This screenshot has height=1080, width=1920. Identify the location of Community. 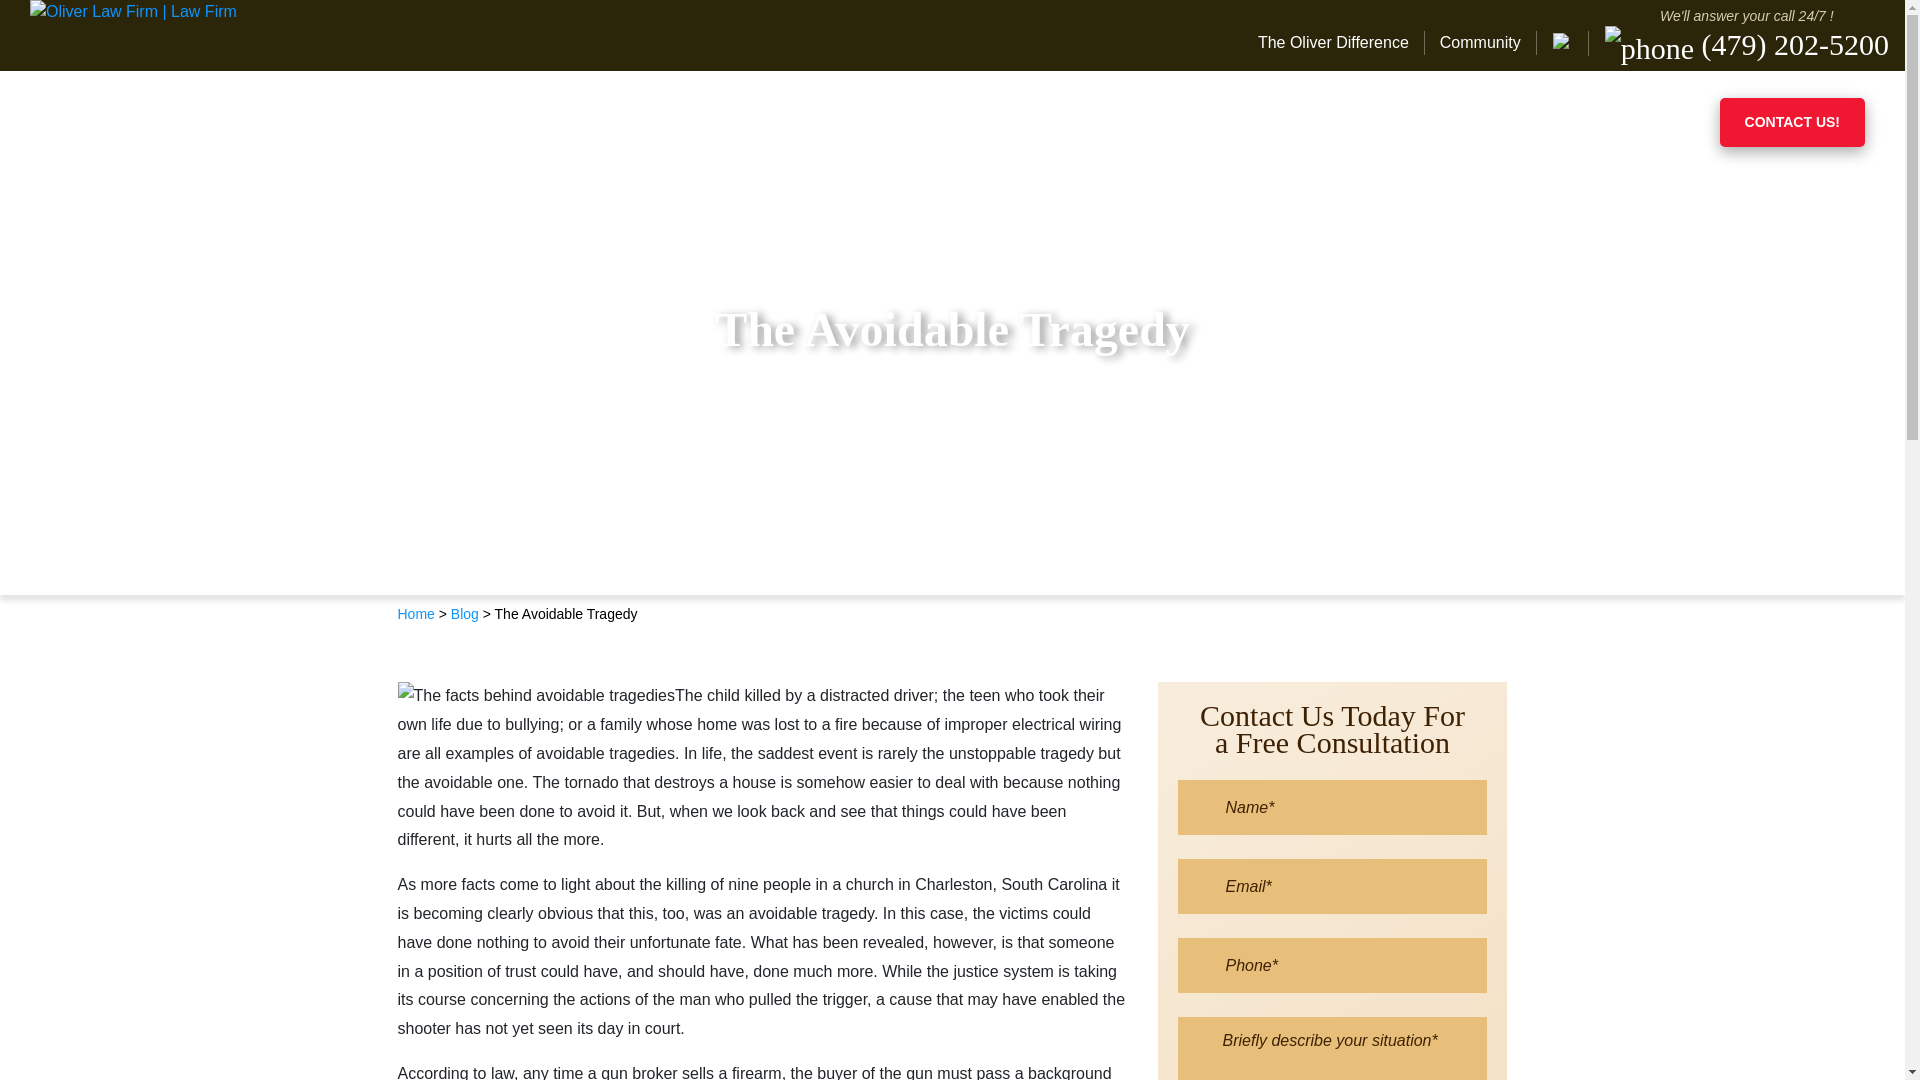
(1480, 43).